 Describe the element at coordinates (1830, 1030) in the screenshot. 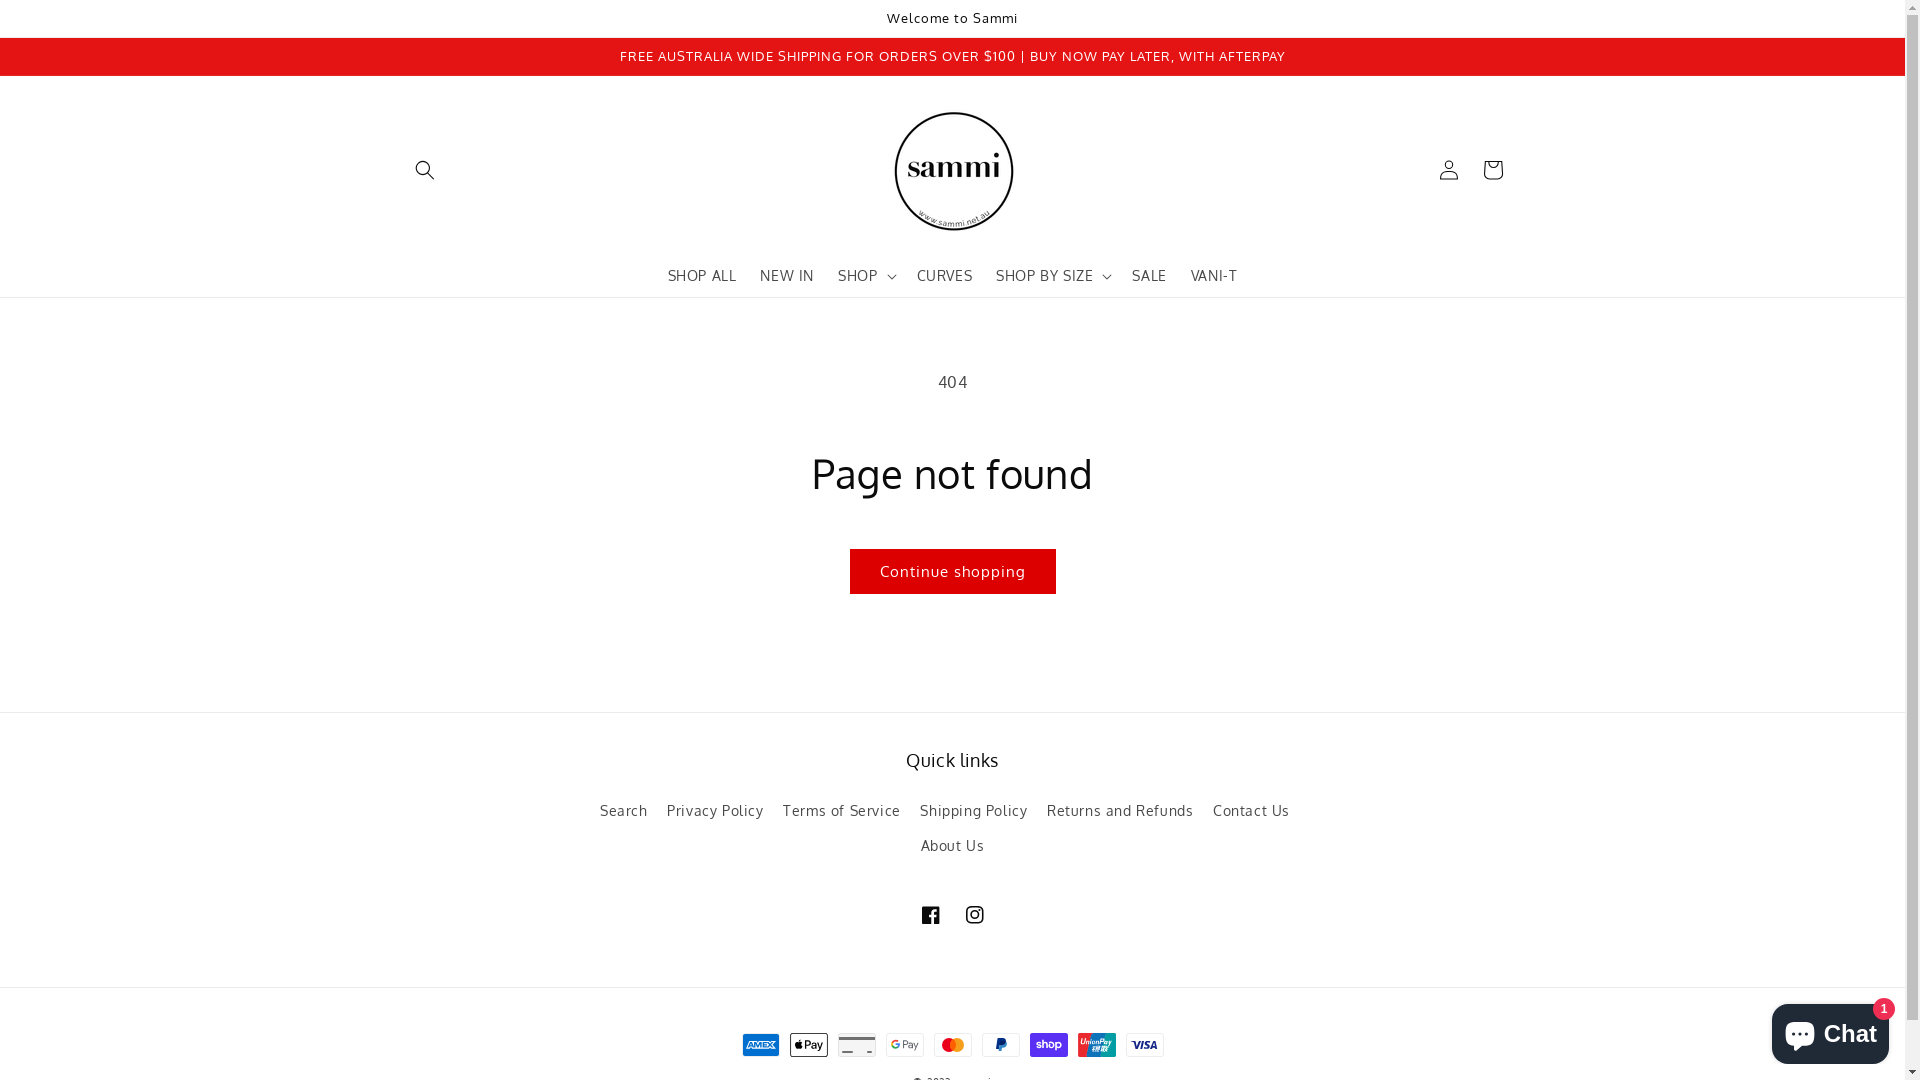

I see `Shopify online store chat` at that location.